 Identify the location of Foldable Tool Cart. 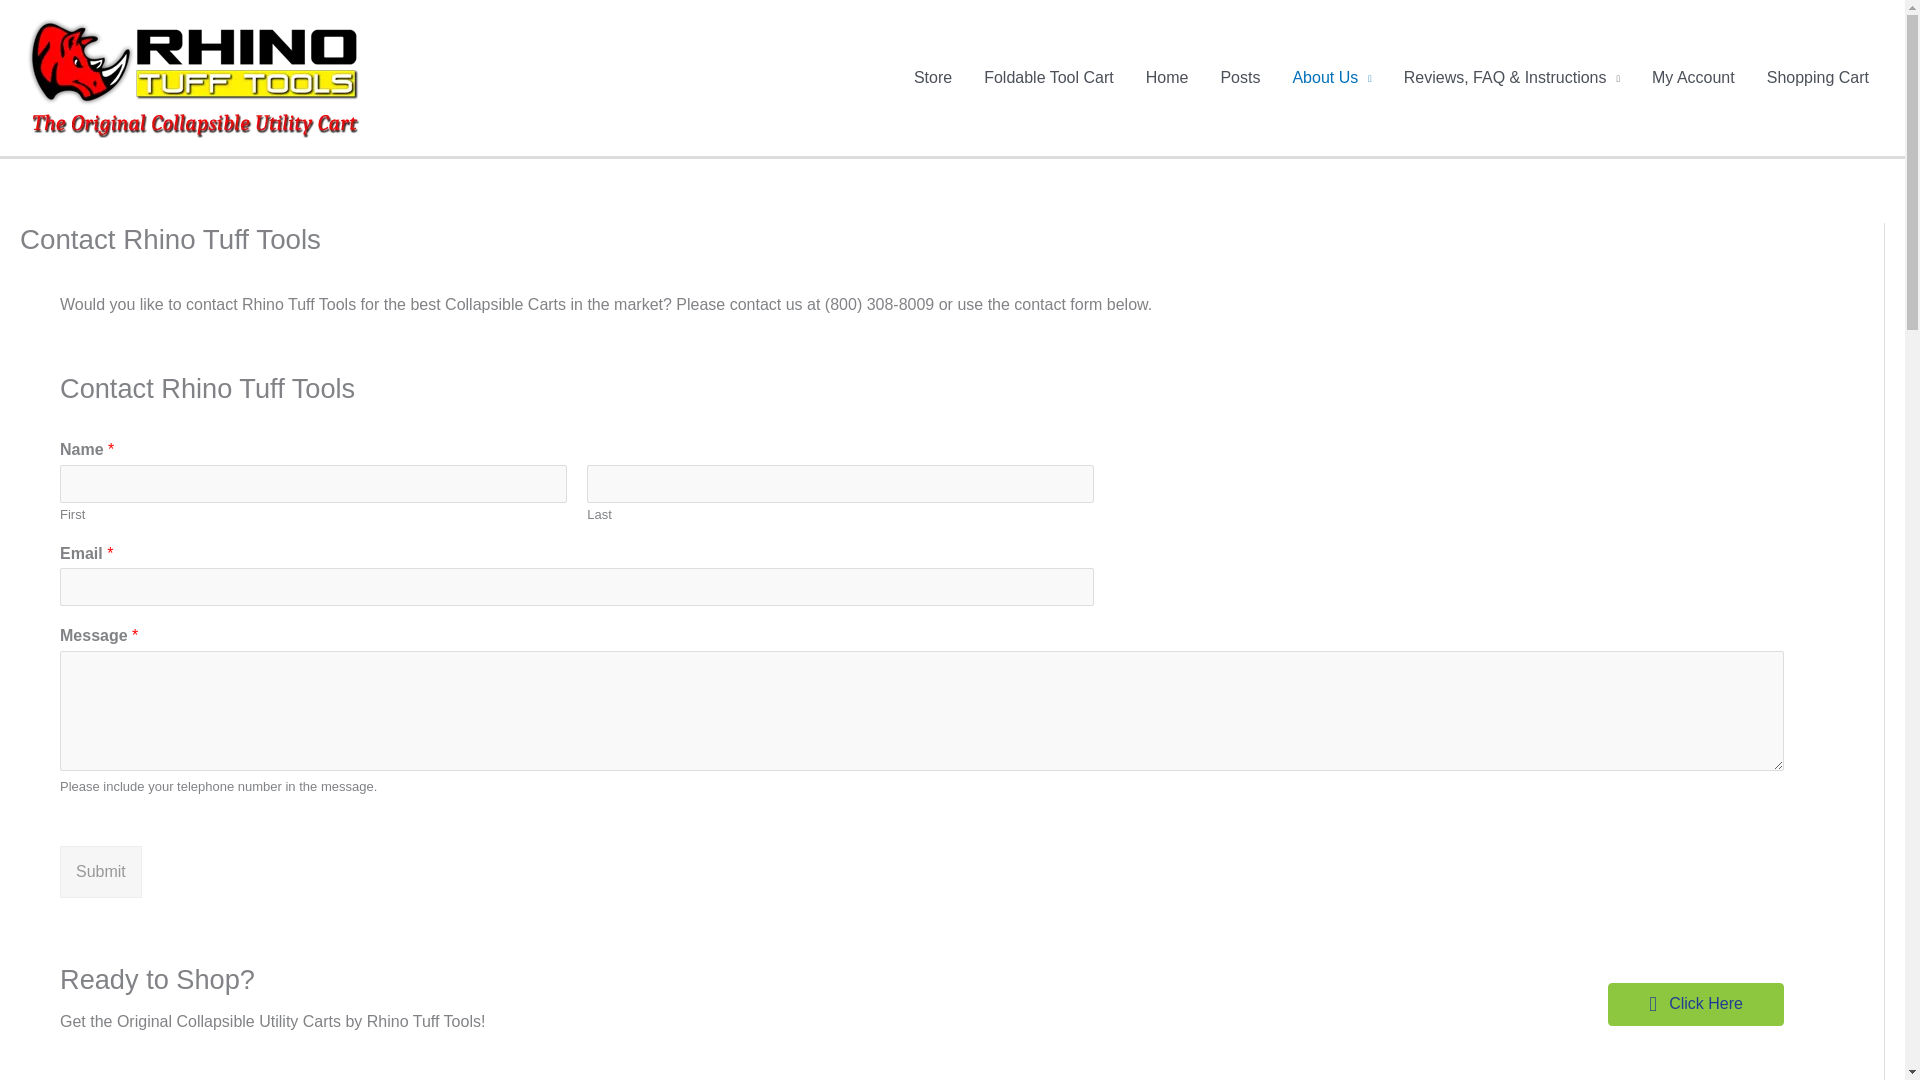
(1048, 78).